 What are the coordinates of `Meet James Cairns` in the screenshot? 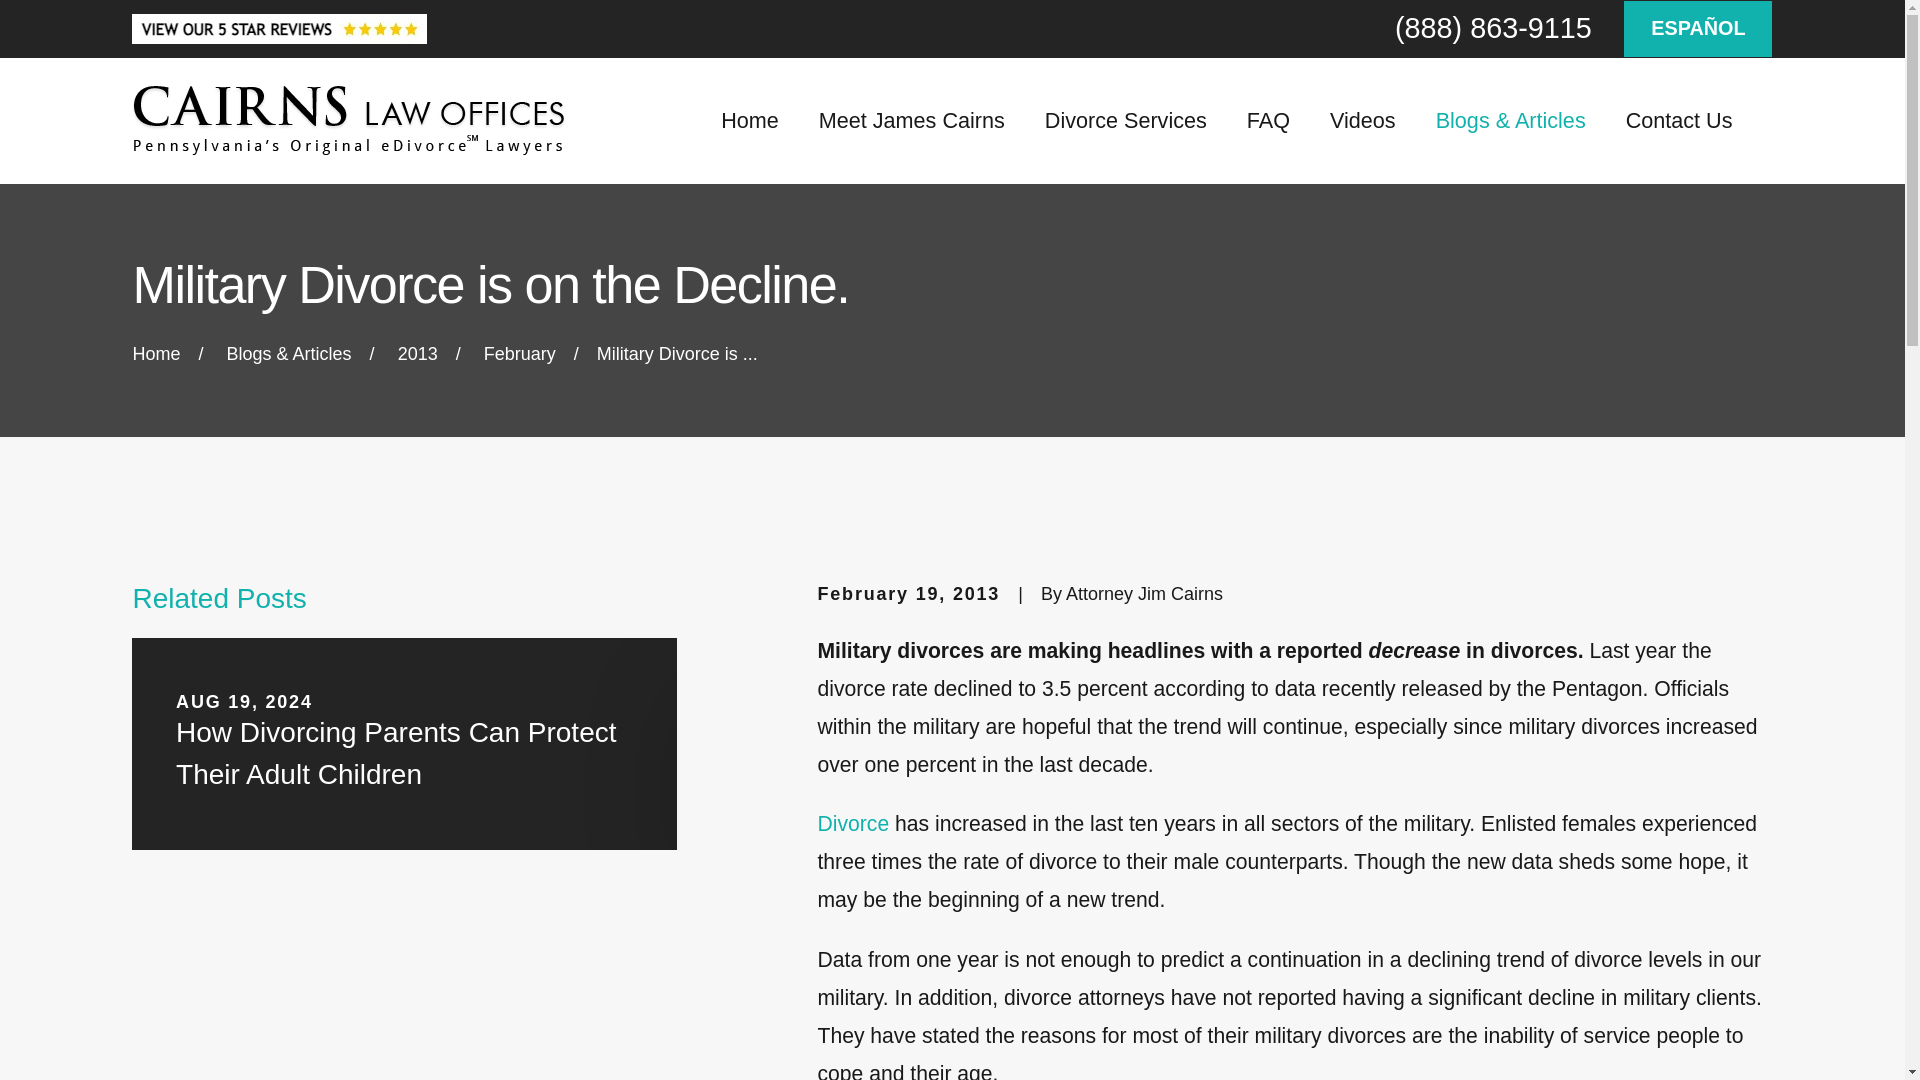 It's located at (912, 120).